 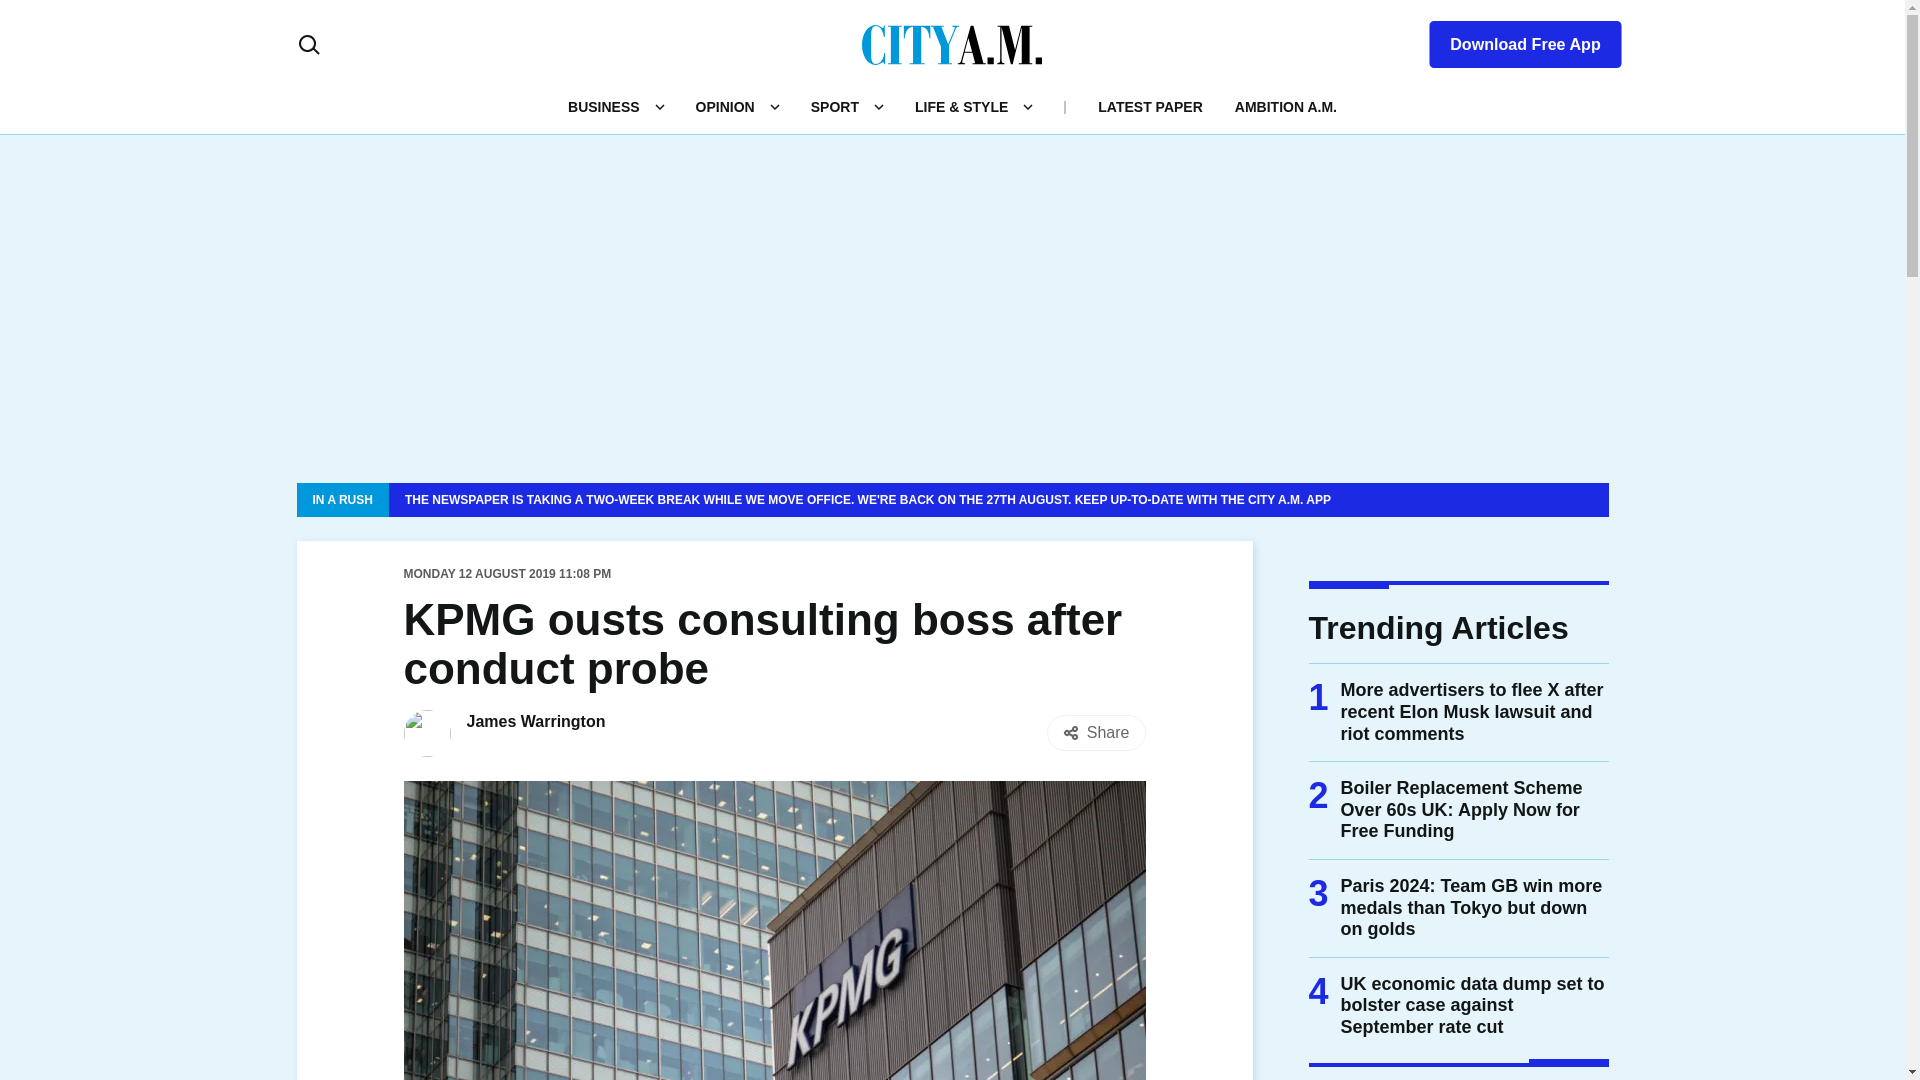 I want to click on Download Free App, so click(x=1512, y=40).